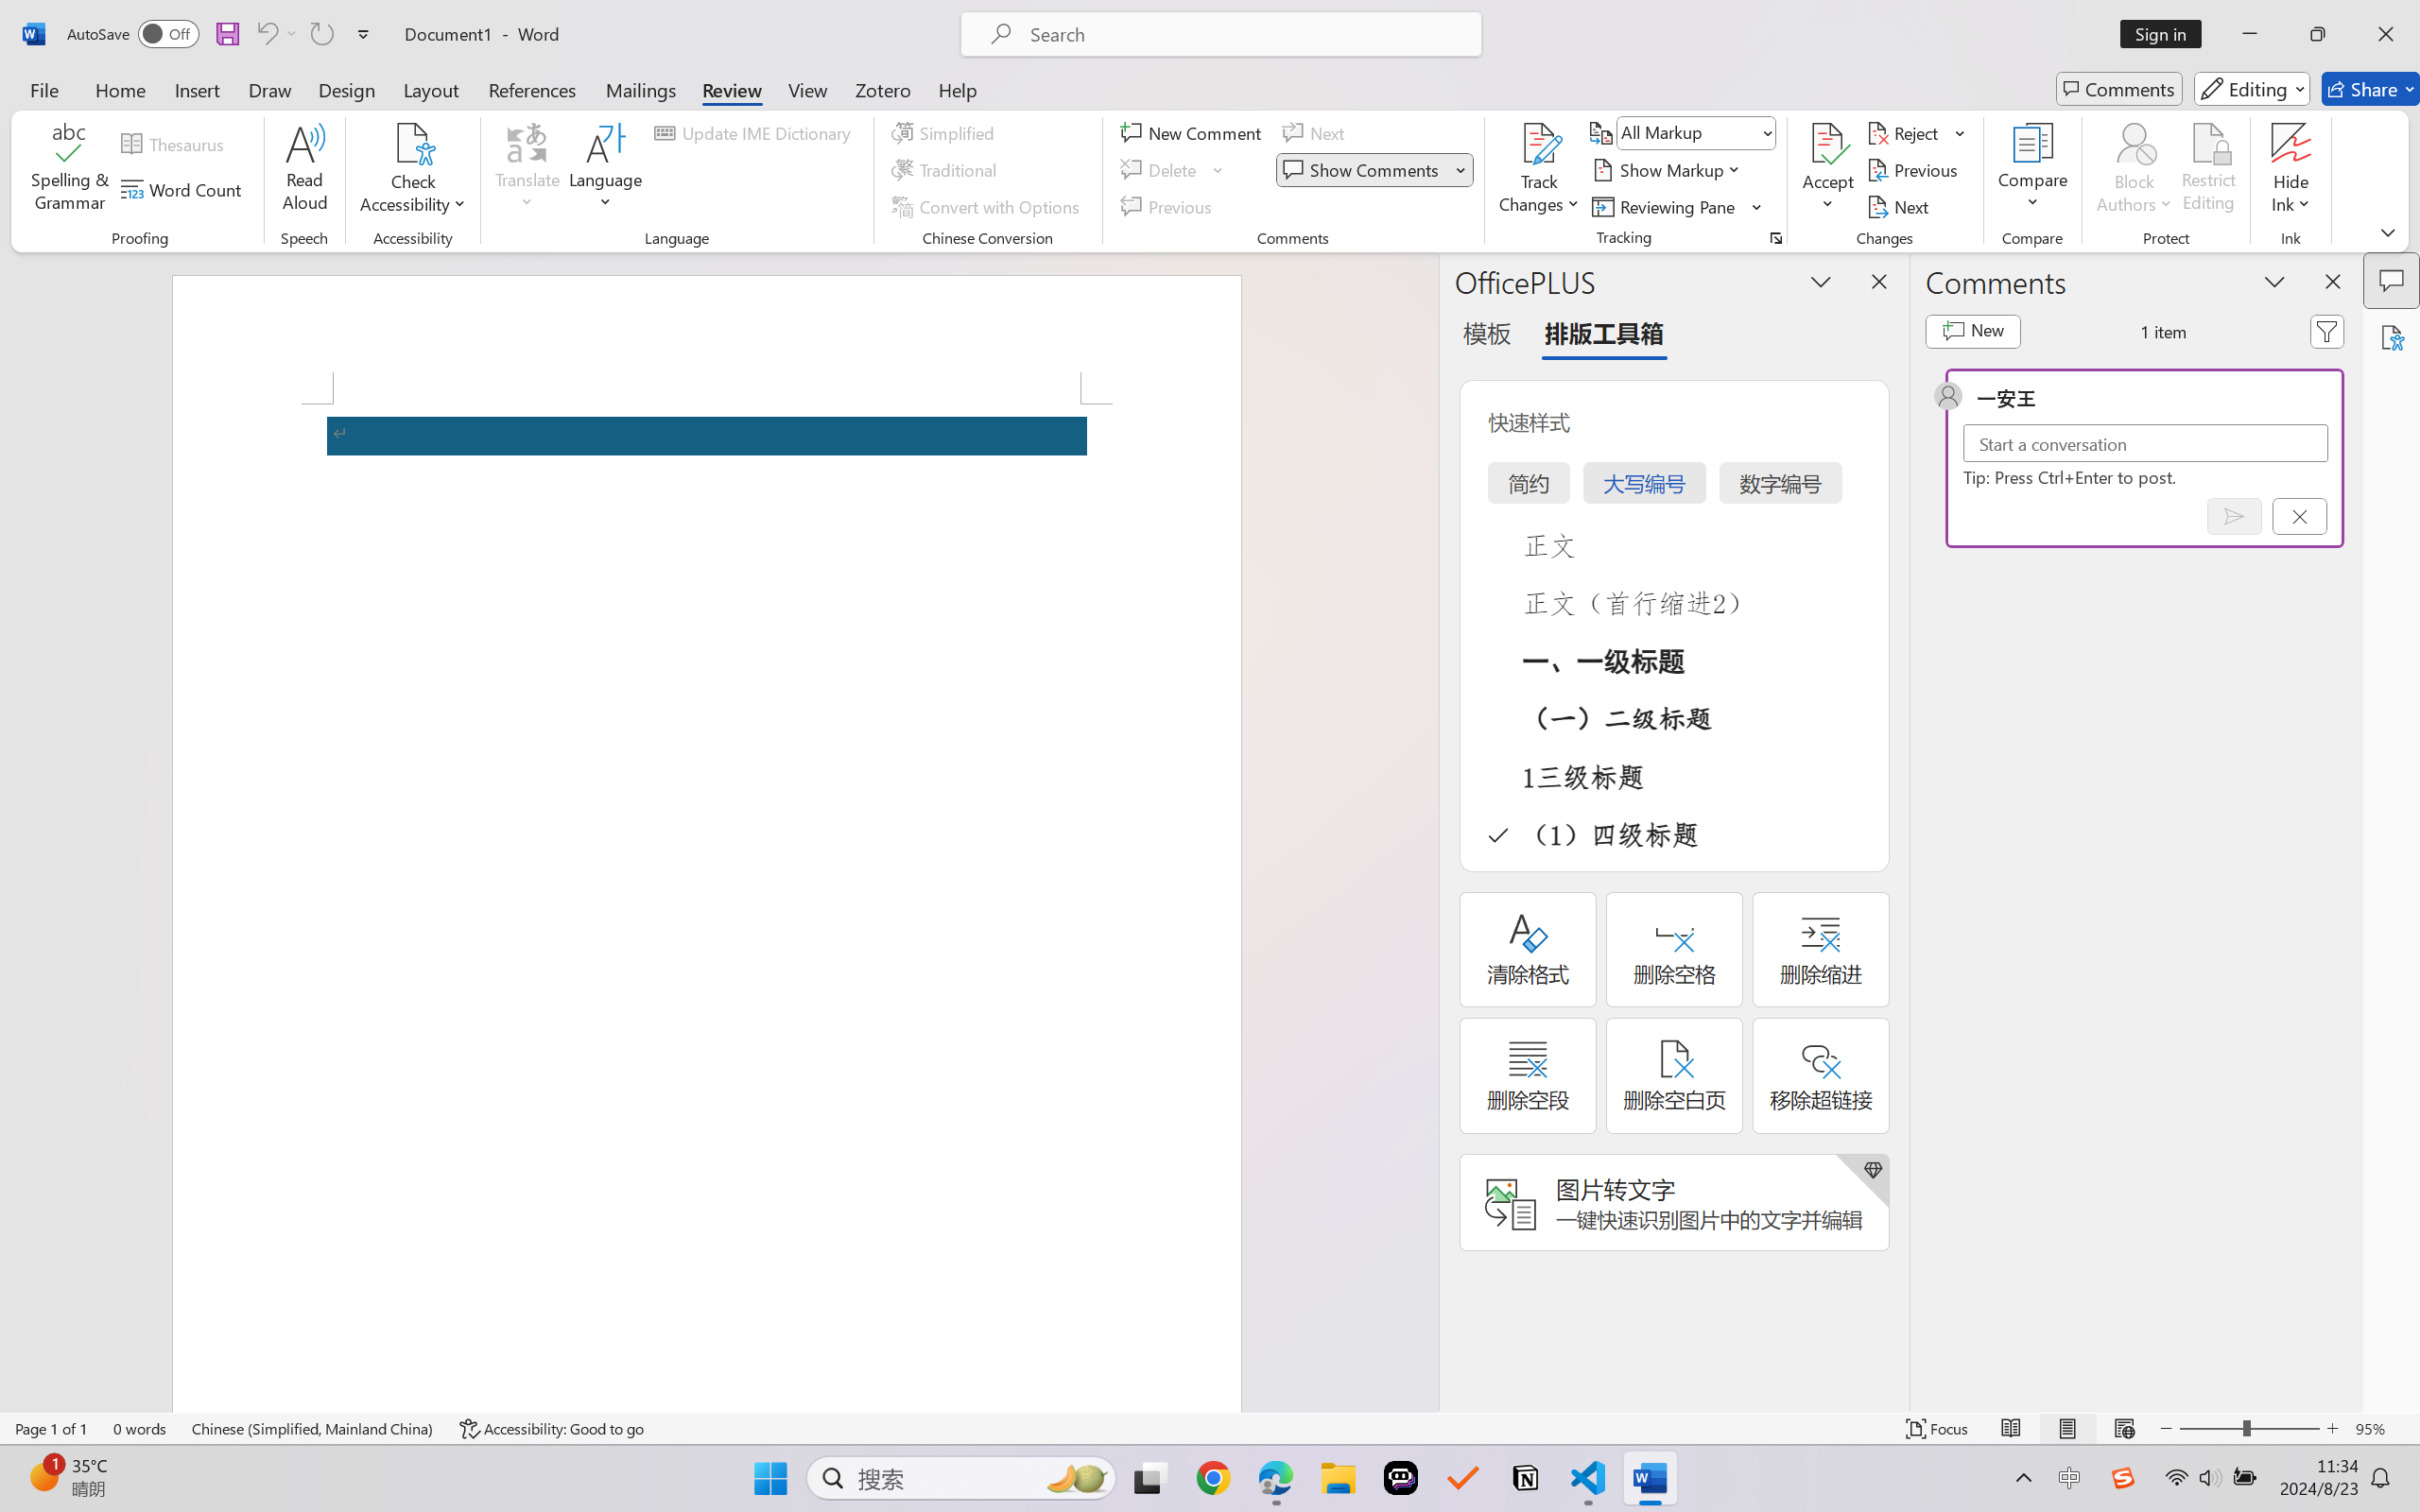 The height and width of the screenshot is (1512, 2420). Describe the element at coordinates (1194, 132) in the screenshot. I see `New Comment` at that location.